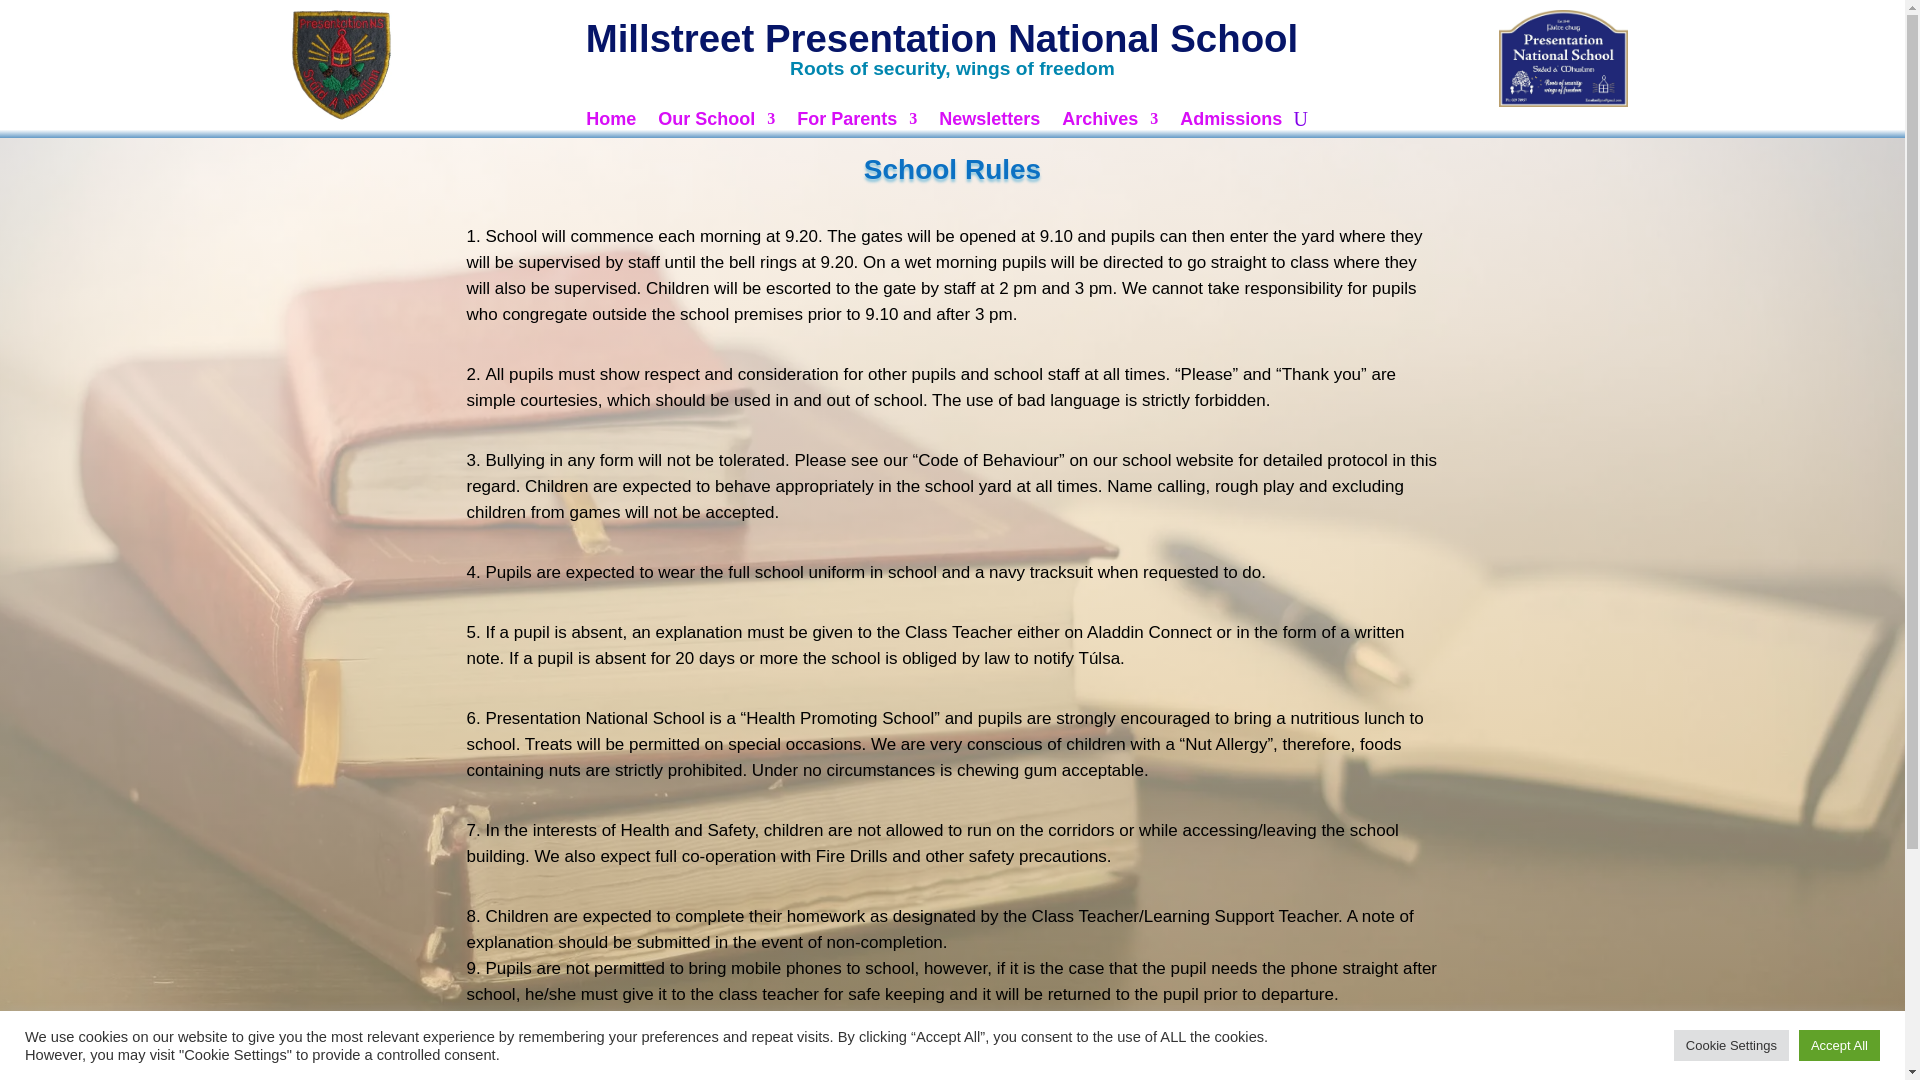  Describe the element at coordinates (716, 122) in the screenshot. I see `Our School` at that location.